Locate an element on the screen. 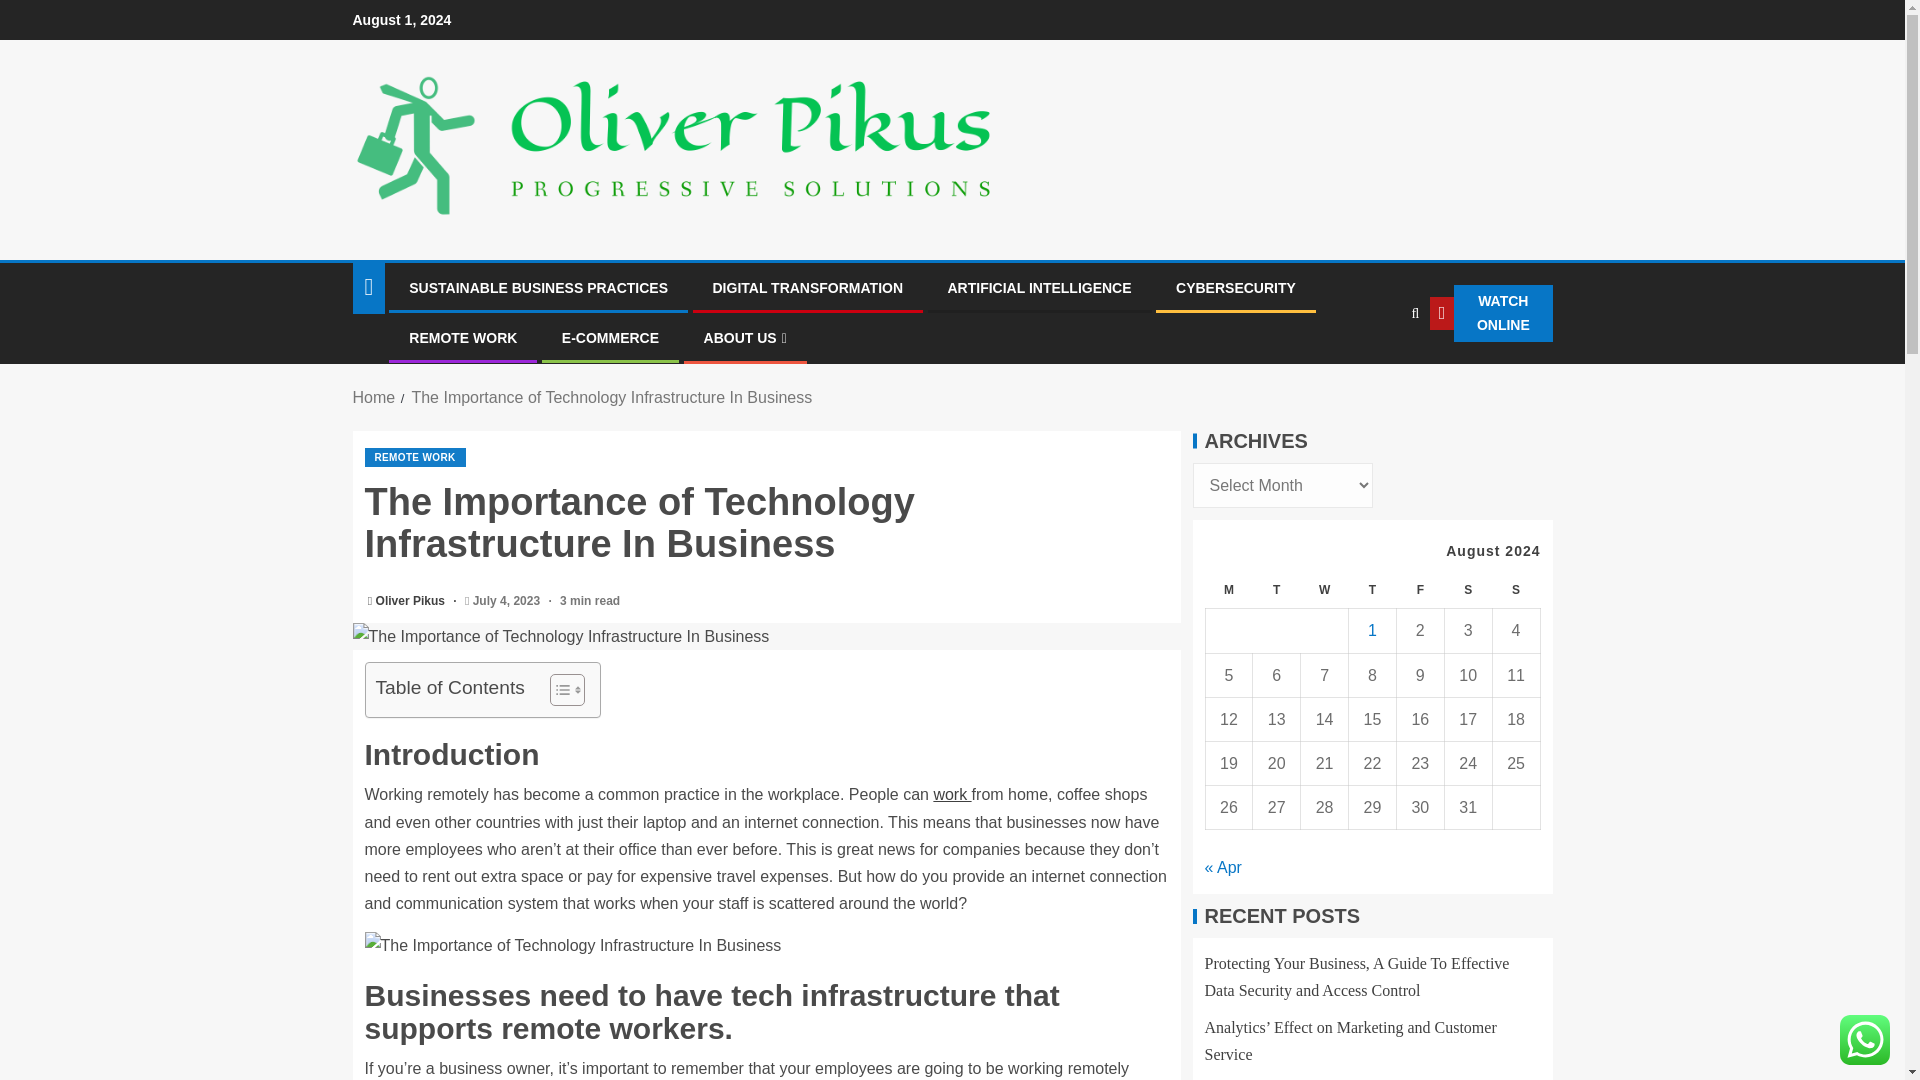 This screenshot has width=1920, height=1080. The Importance of Technology Infrastructure In Business is located at coordinates (766, 636).